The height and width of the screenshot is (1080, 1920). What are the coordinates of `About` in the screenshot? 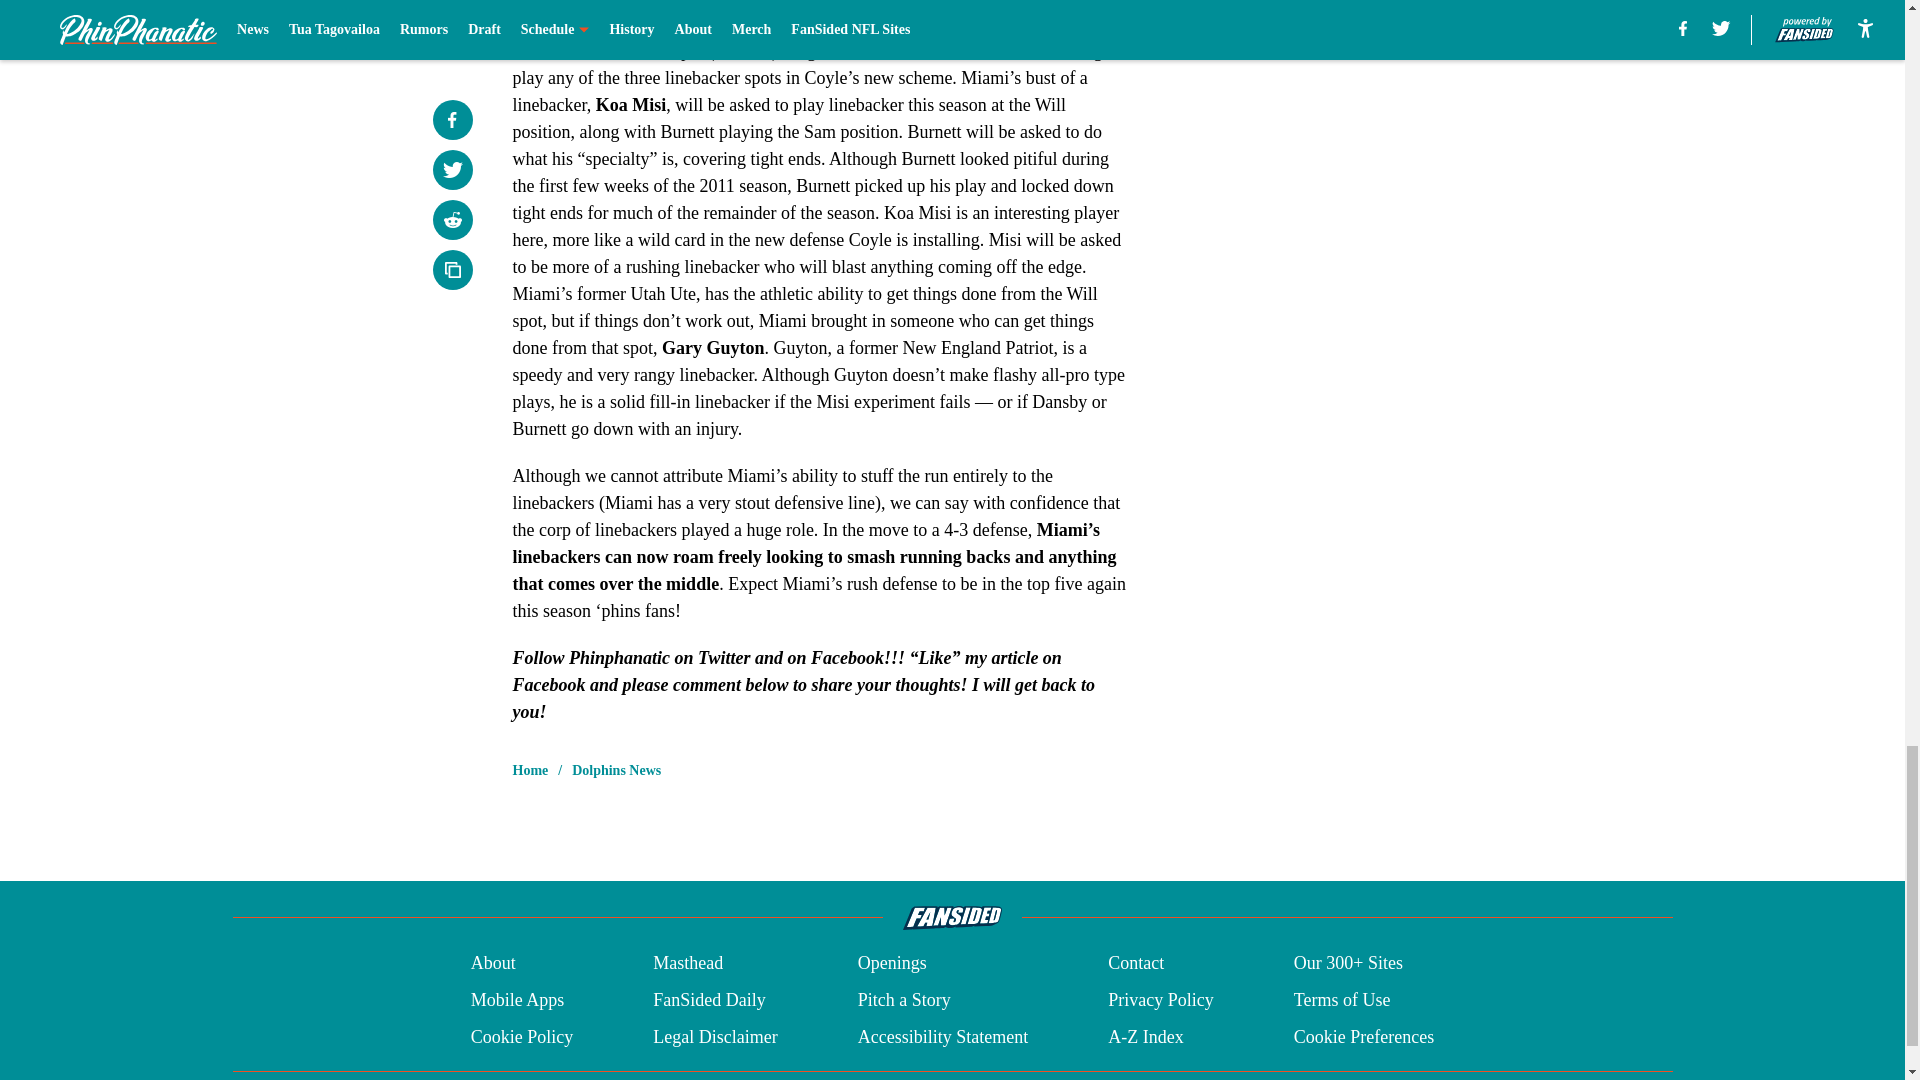 It's located at (493, 964).